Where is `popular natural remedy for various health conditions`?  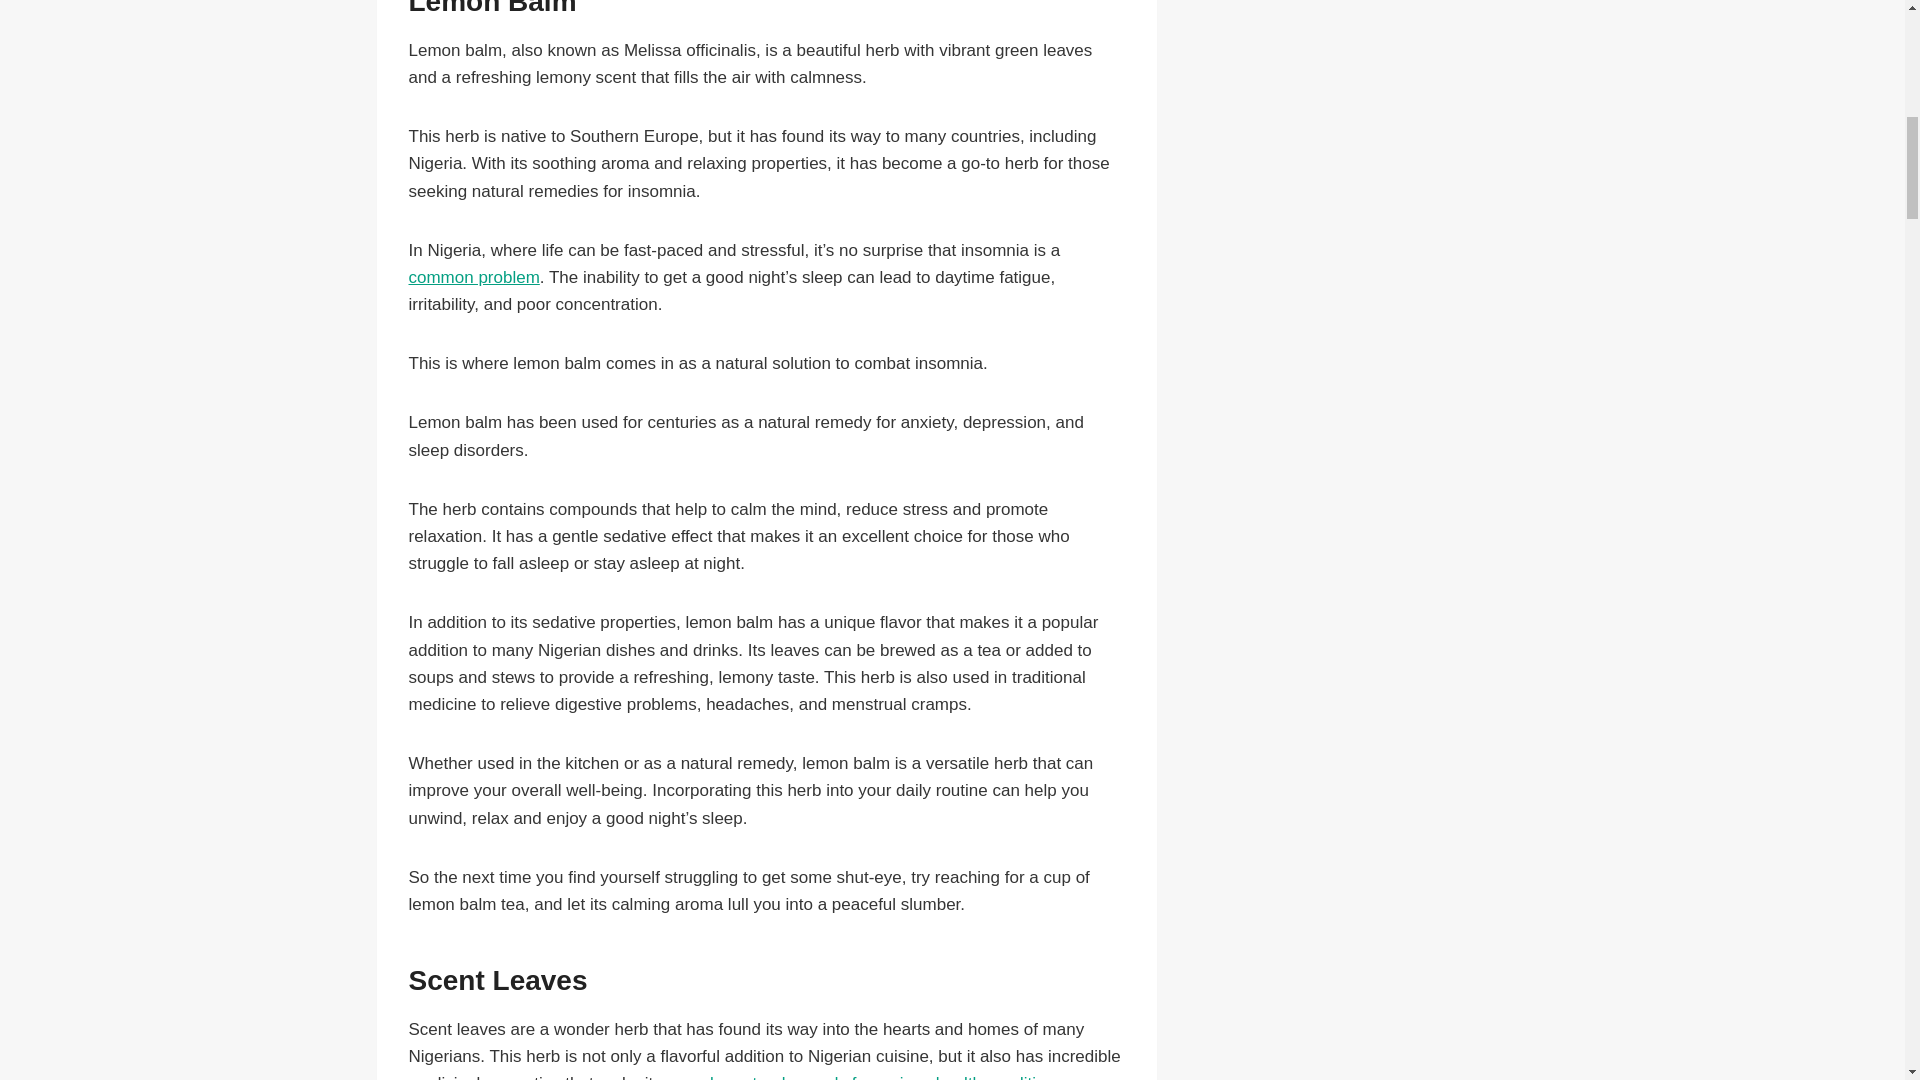
popular natural remedy for various health conditions is located at coordinates (868, 1076).